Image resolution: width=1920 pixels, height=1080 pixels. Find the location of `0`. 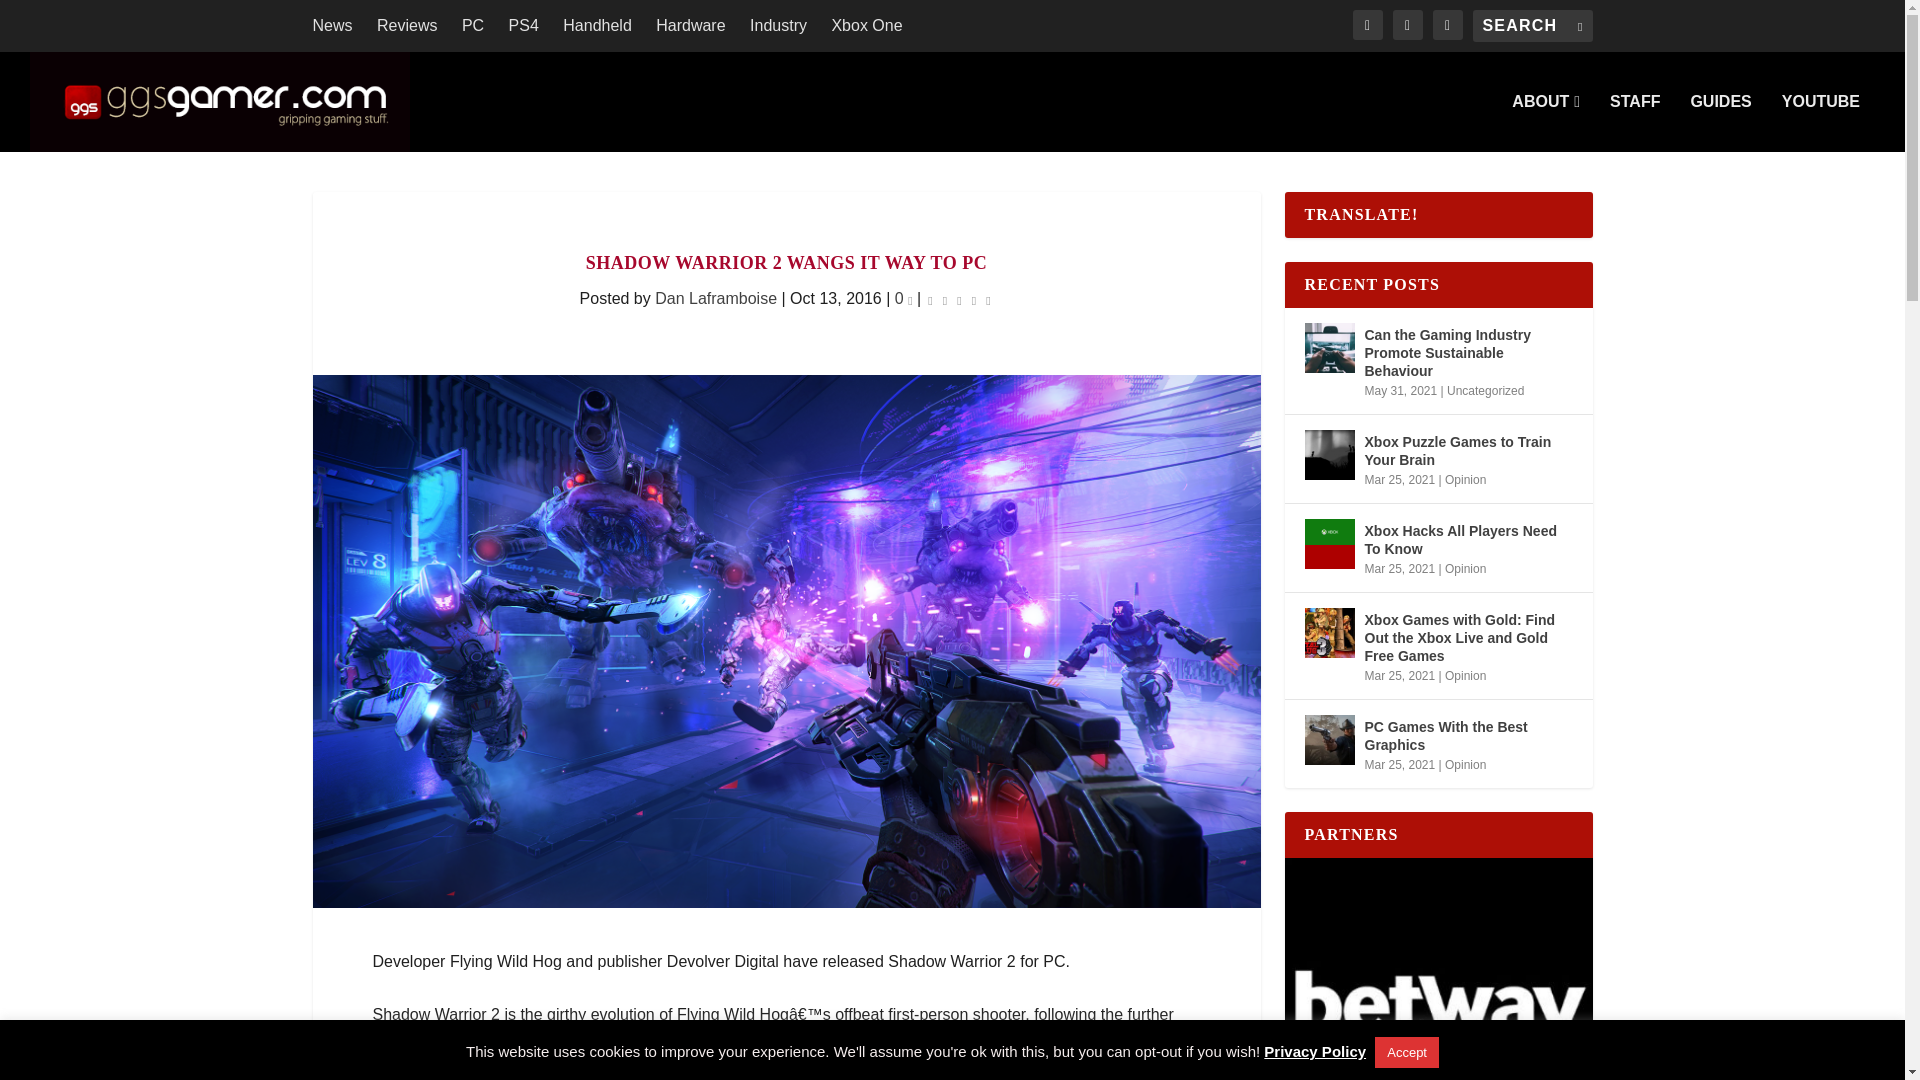

0 is located at coordinates (904, 298).